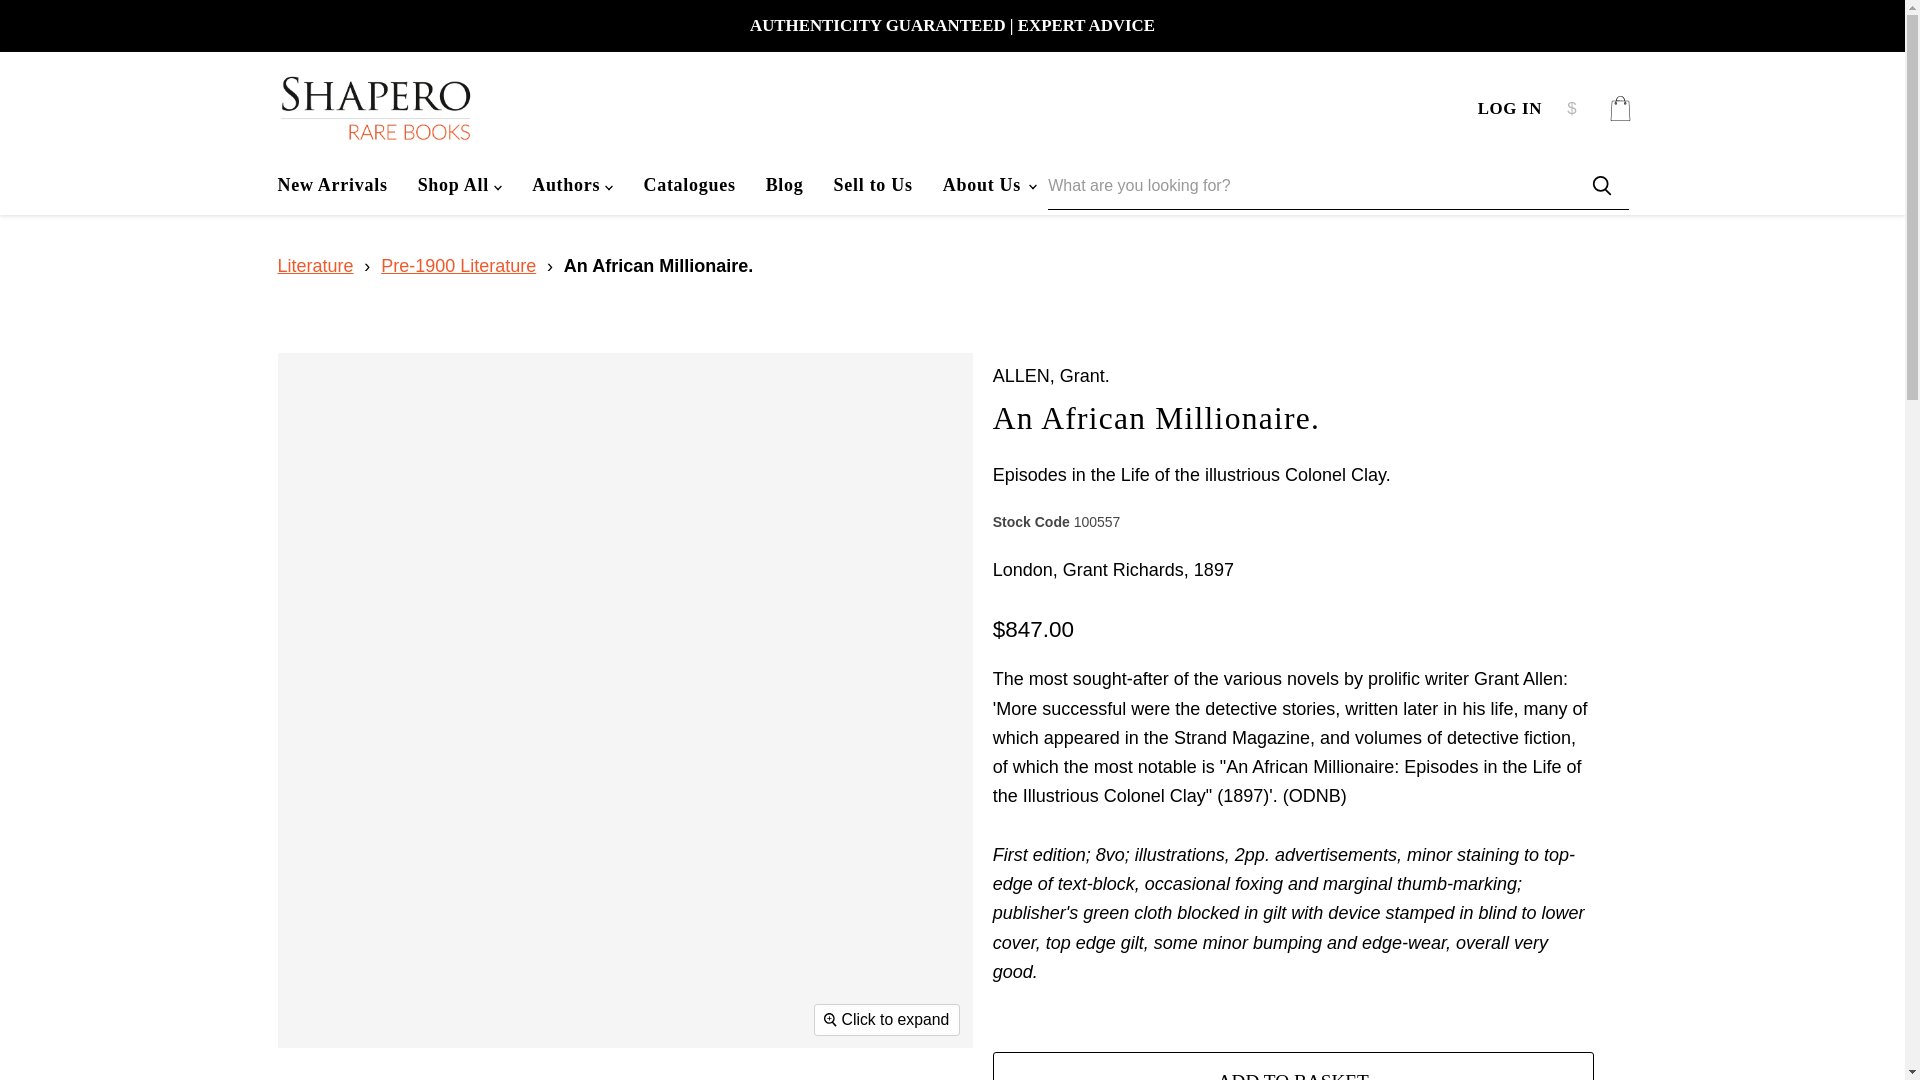  What do you see at coordinates (331, 185) in the screenshot?
I see `New Arrivals` at bounding box center [331, 185].